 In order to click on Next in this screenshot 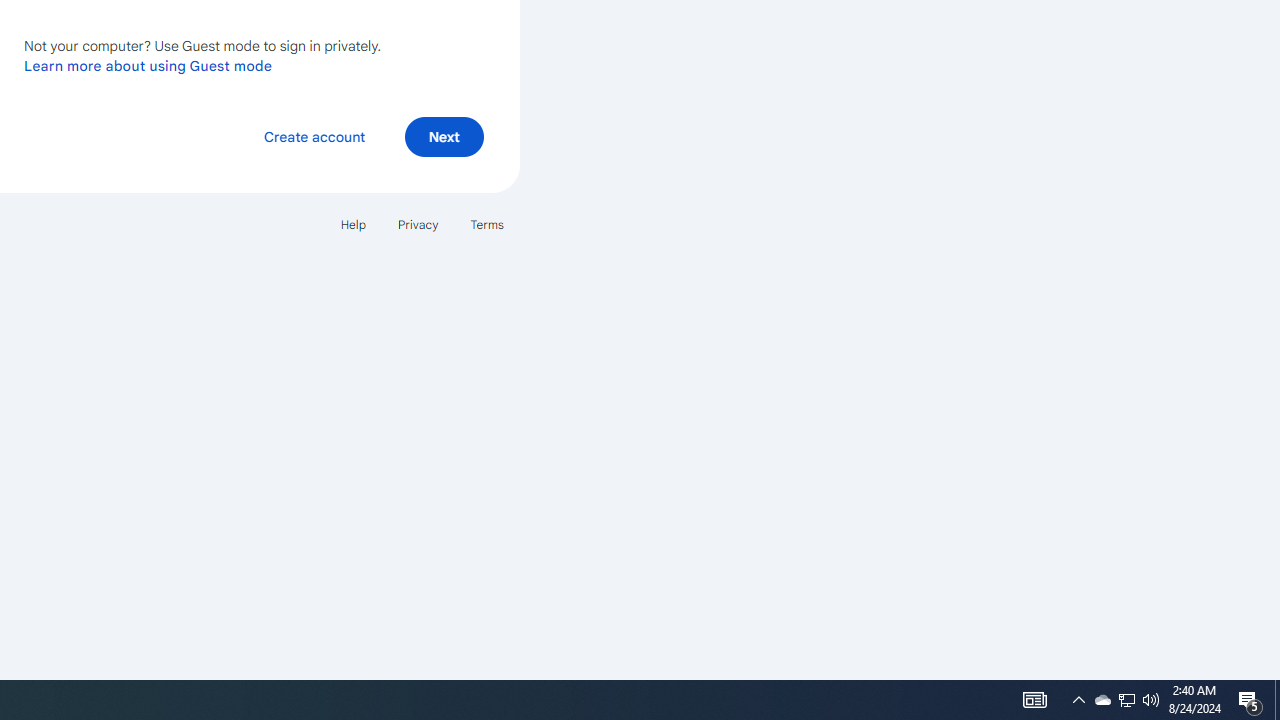, I will do `click(444, 136)`.